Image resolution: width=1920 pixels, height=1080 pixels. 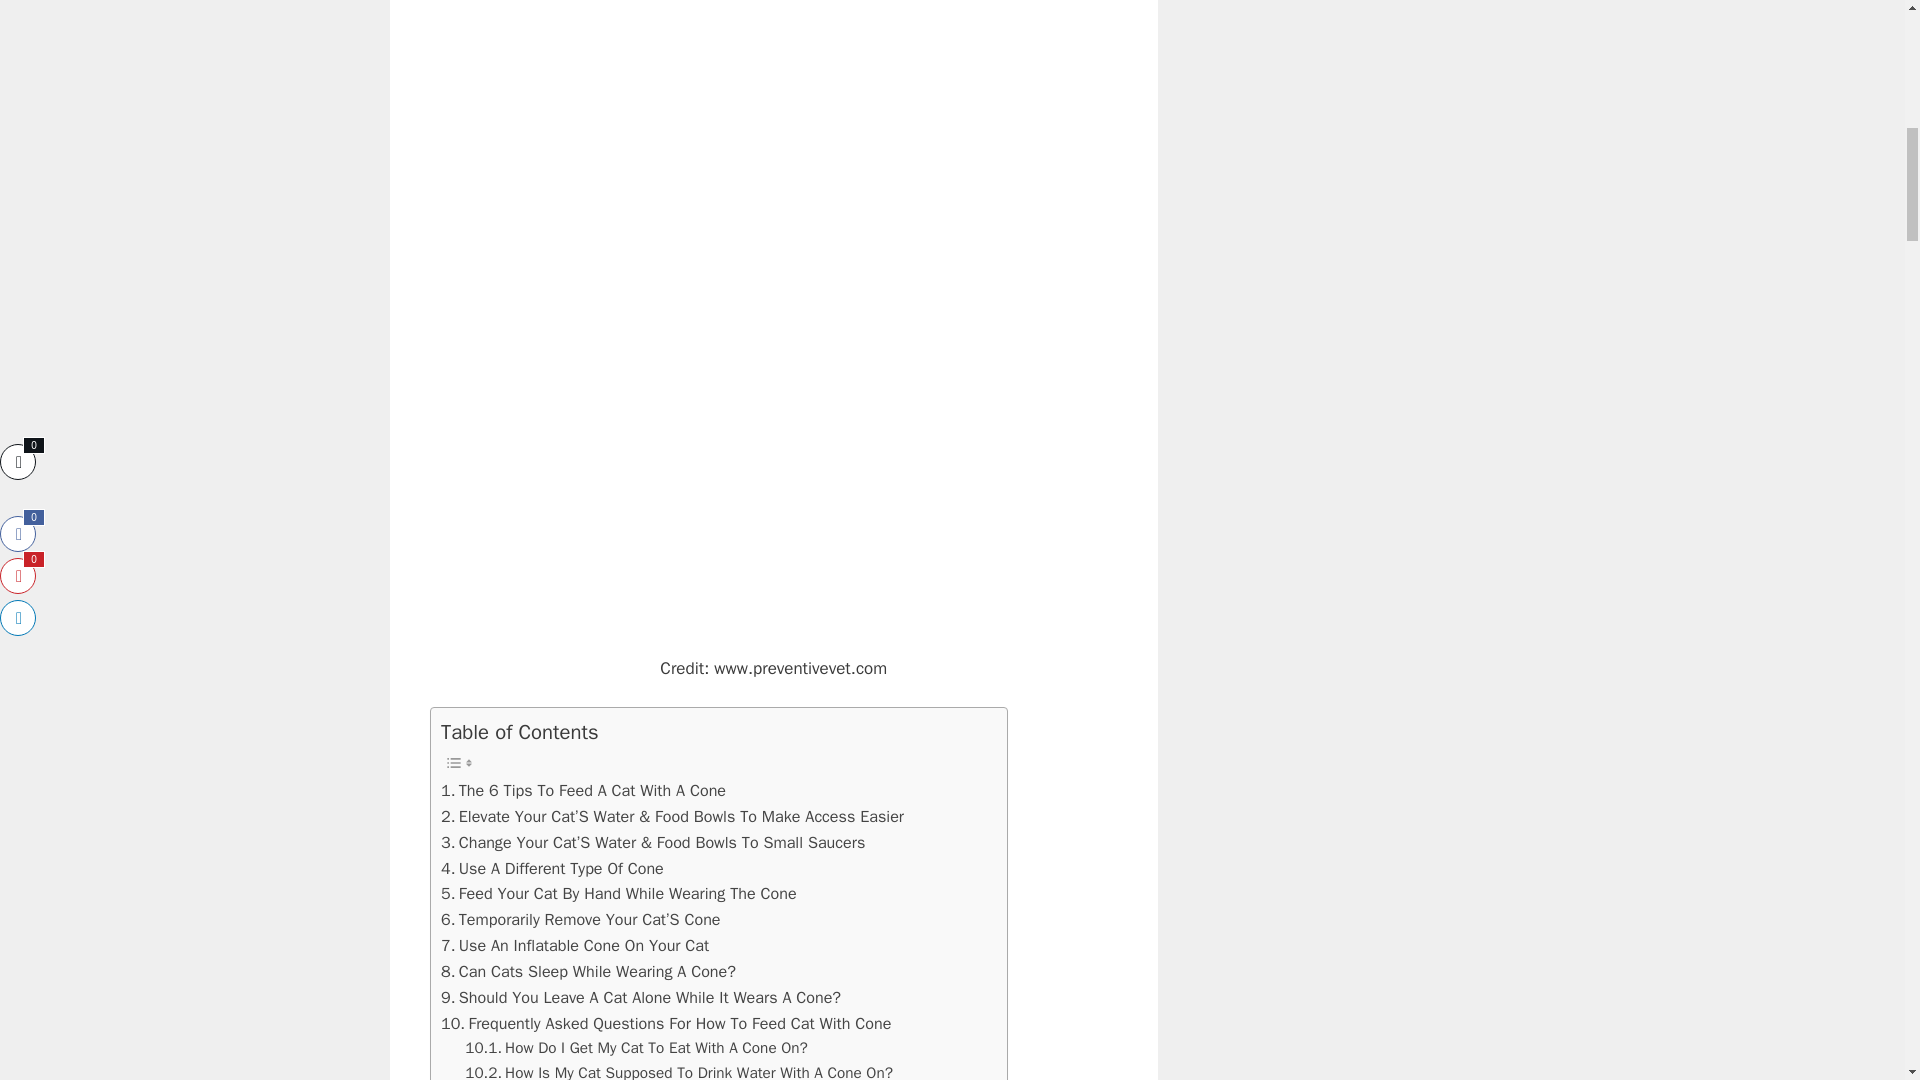 I want to click on Feed Your Cat By Hand While Wearing The Cone, so click(x=618, y=894).